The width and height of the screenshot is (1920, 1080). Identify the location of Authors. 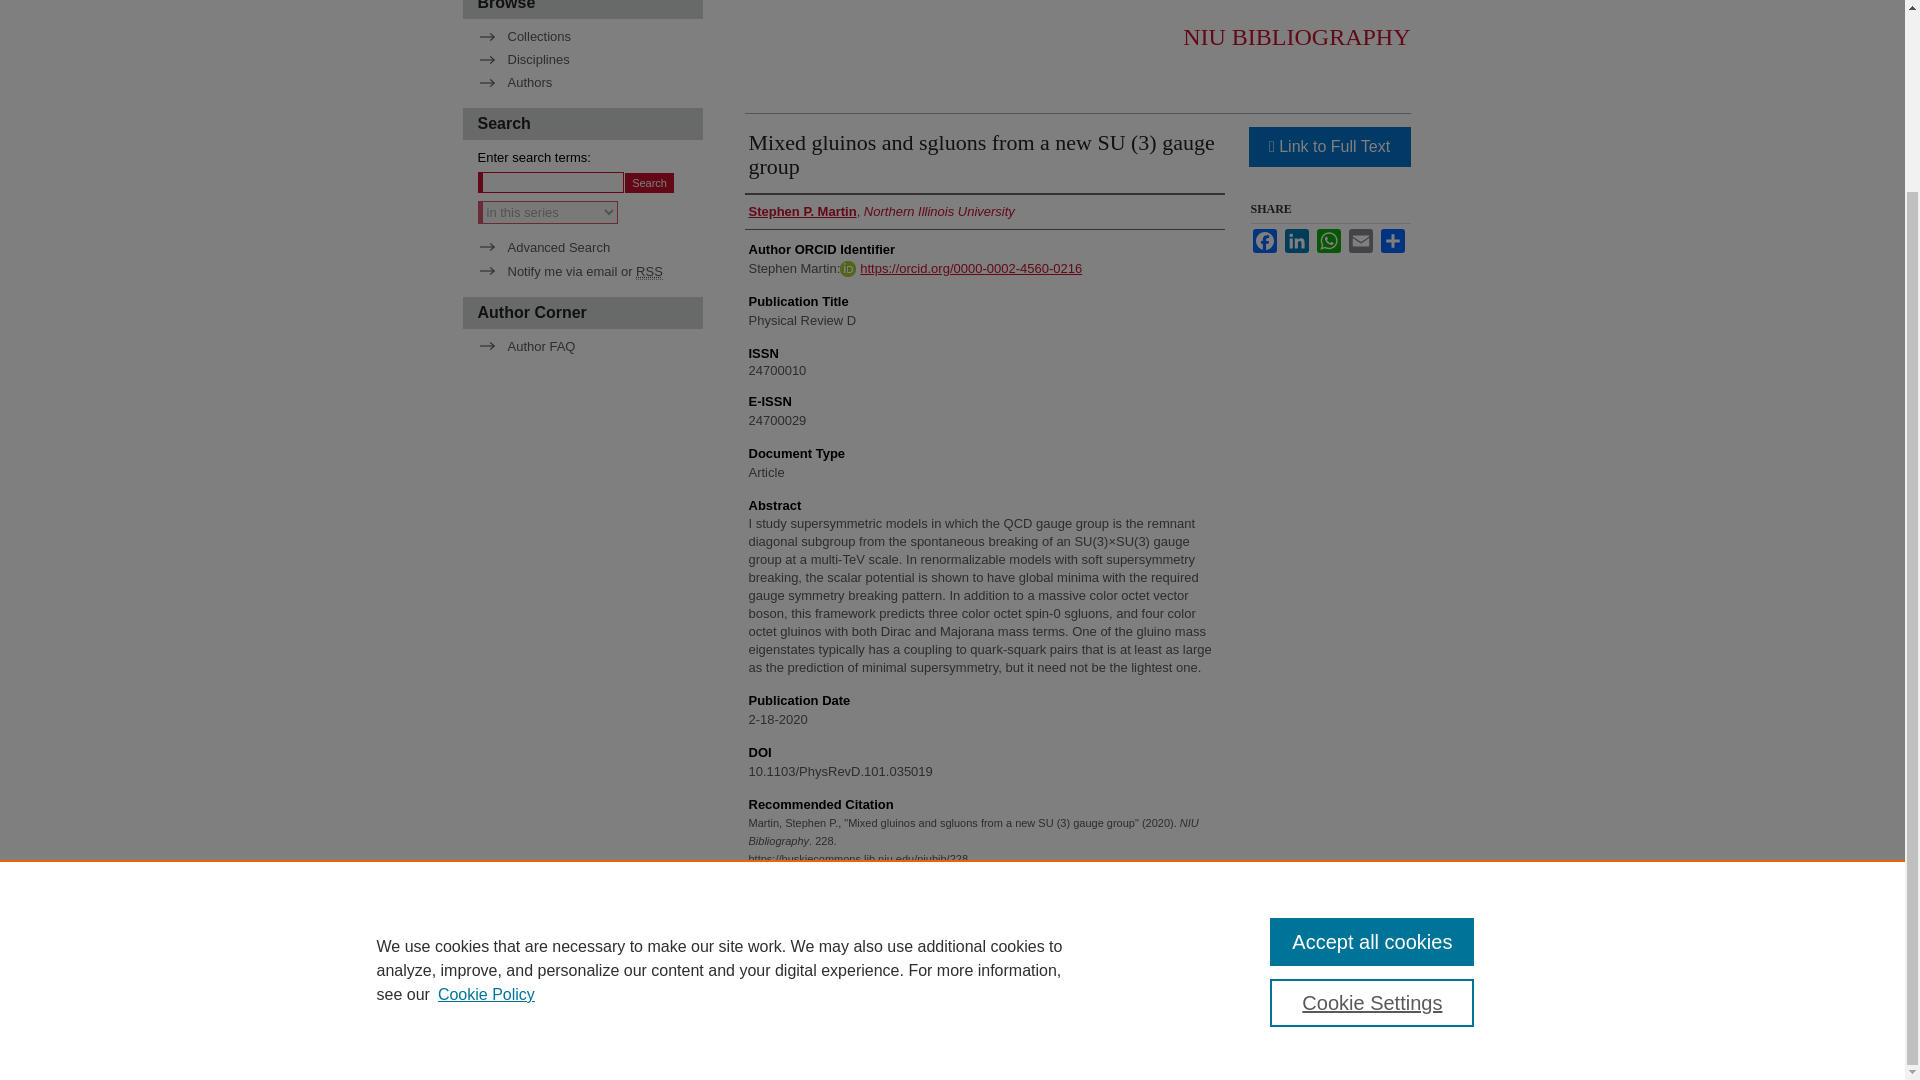
(590, 82).